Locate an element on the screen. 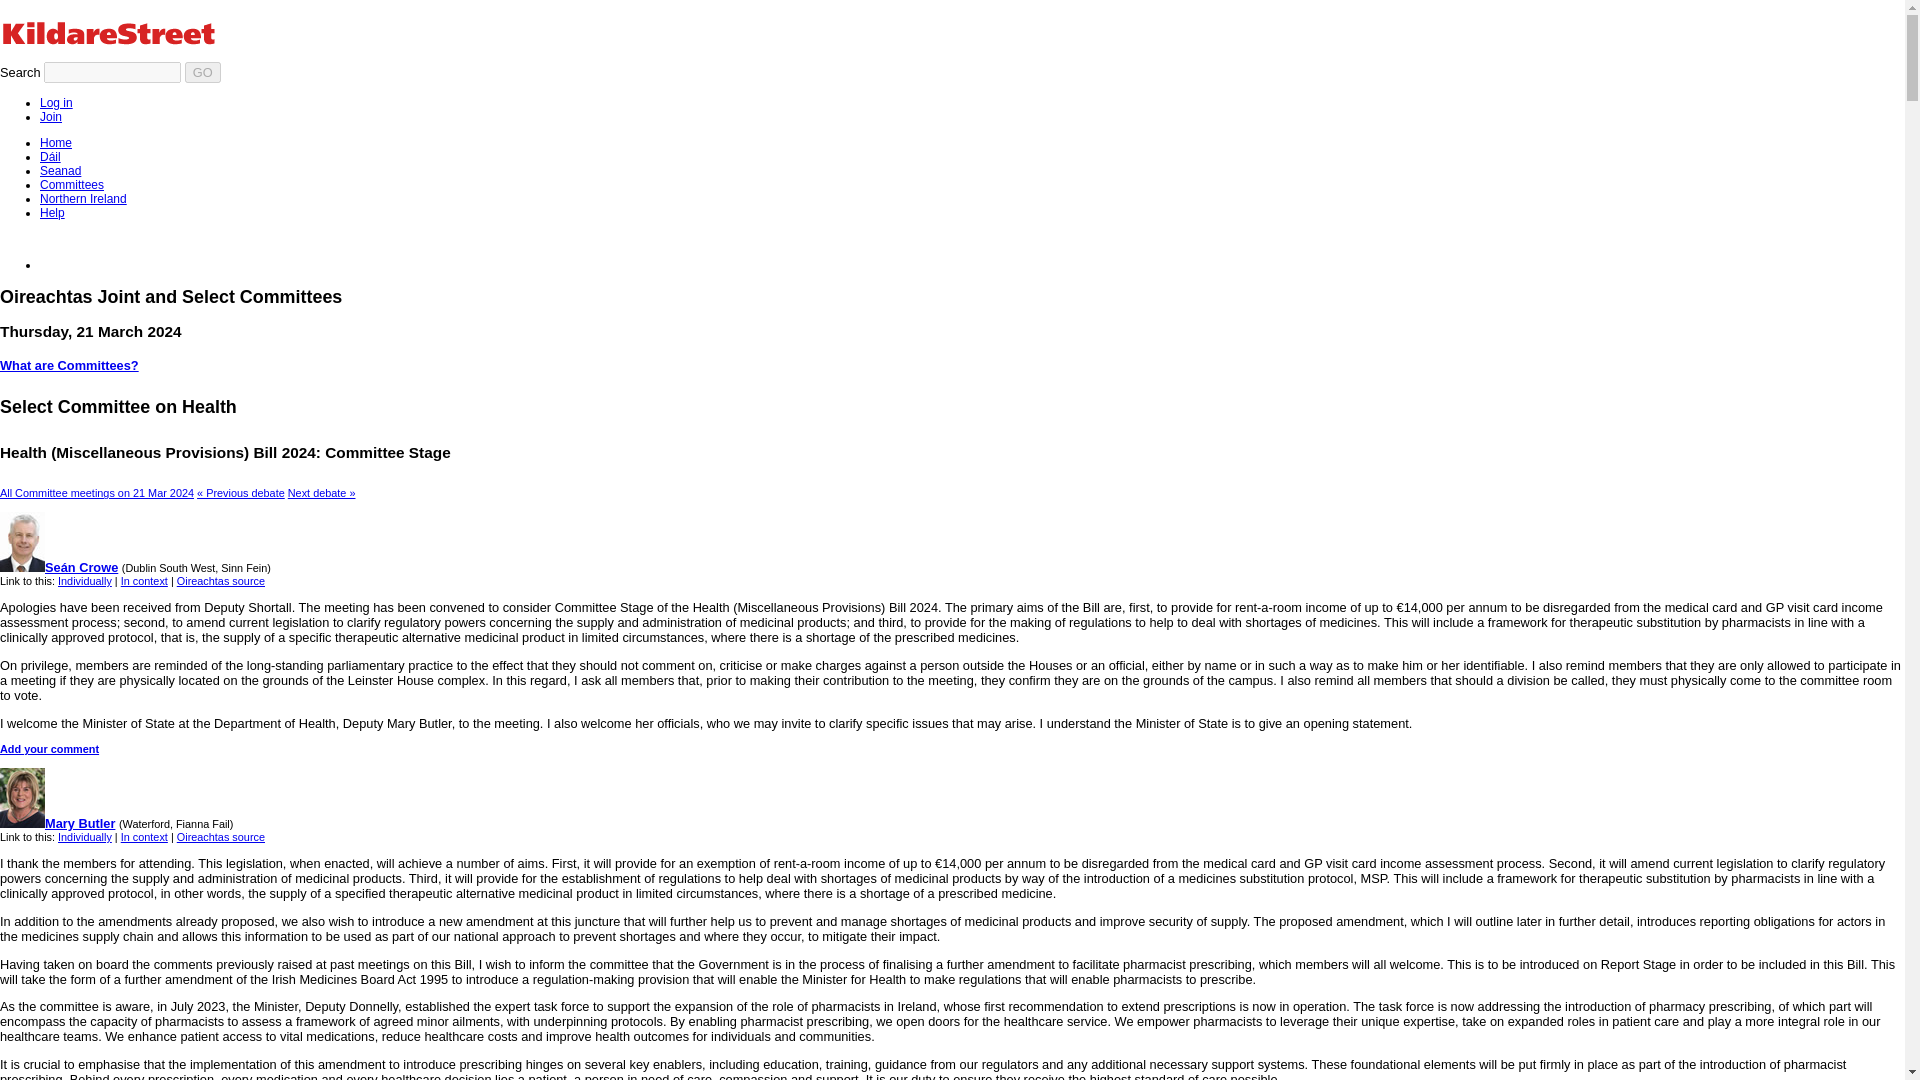 Image resolution: width=1920 pixels, height=1080 pixels. Select Committee on Health is located at coordinates (240, 492).